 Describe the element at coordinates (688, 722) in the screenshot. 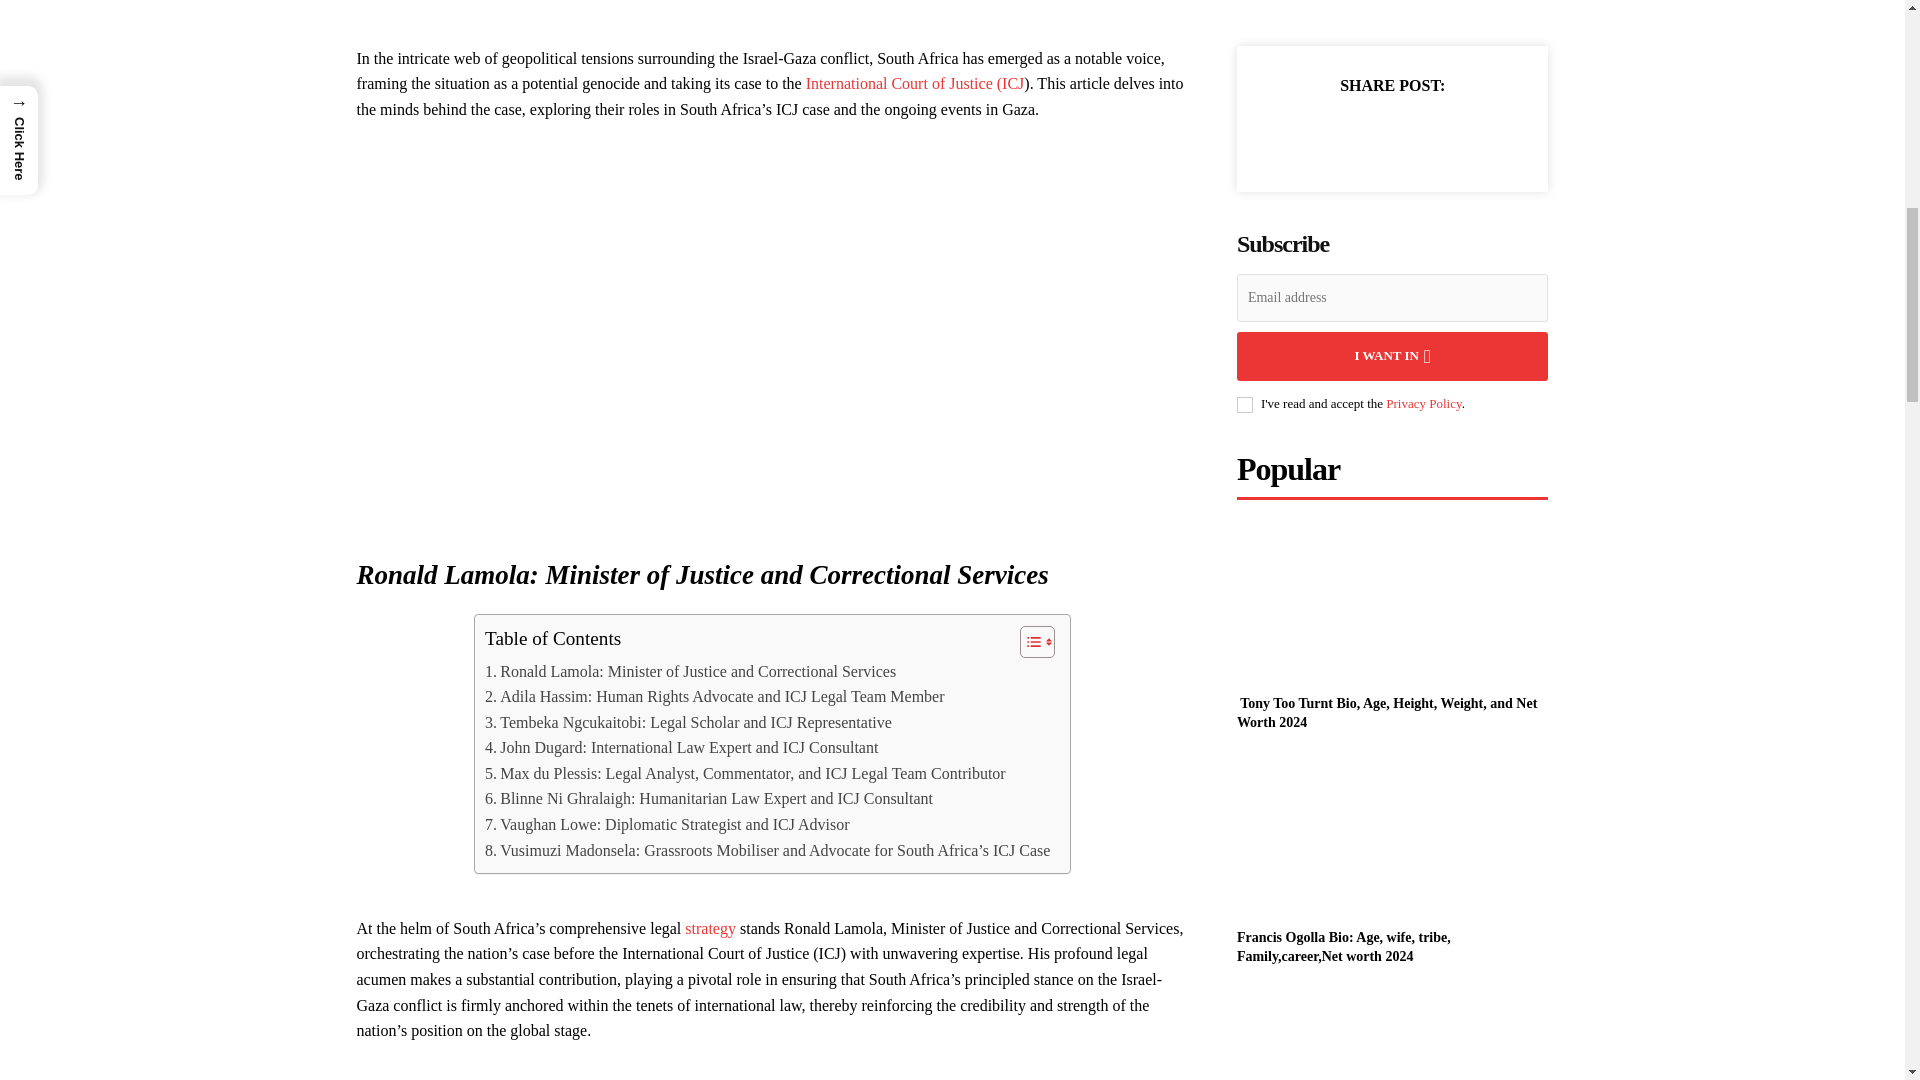

I see `Tembeka Ngcukaitobi: Legal Scholar and ICJ Representative ` at that location.